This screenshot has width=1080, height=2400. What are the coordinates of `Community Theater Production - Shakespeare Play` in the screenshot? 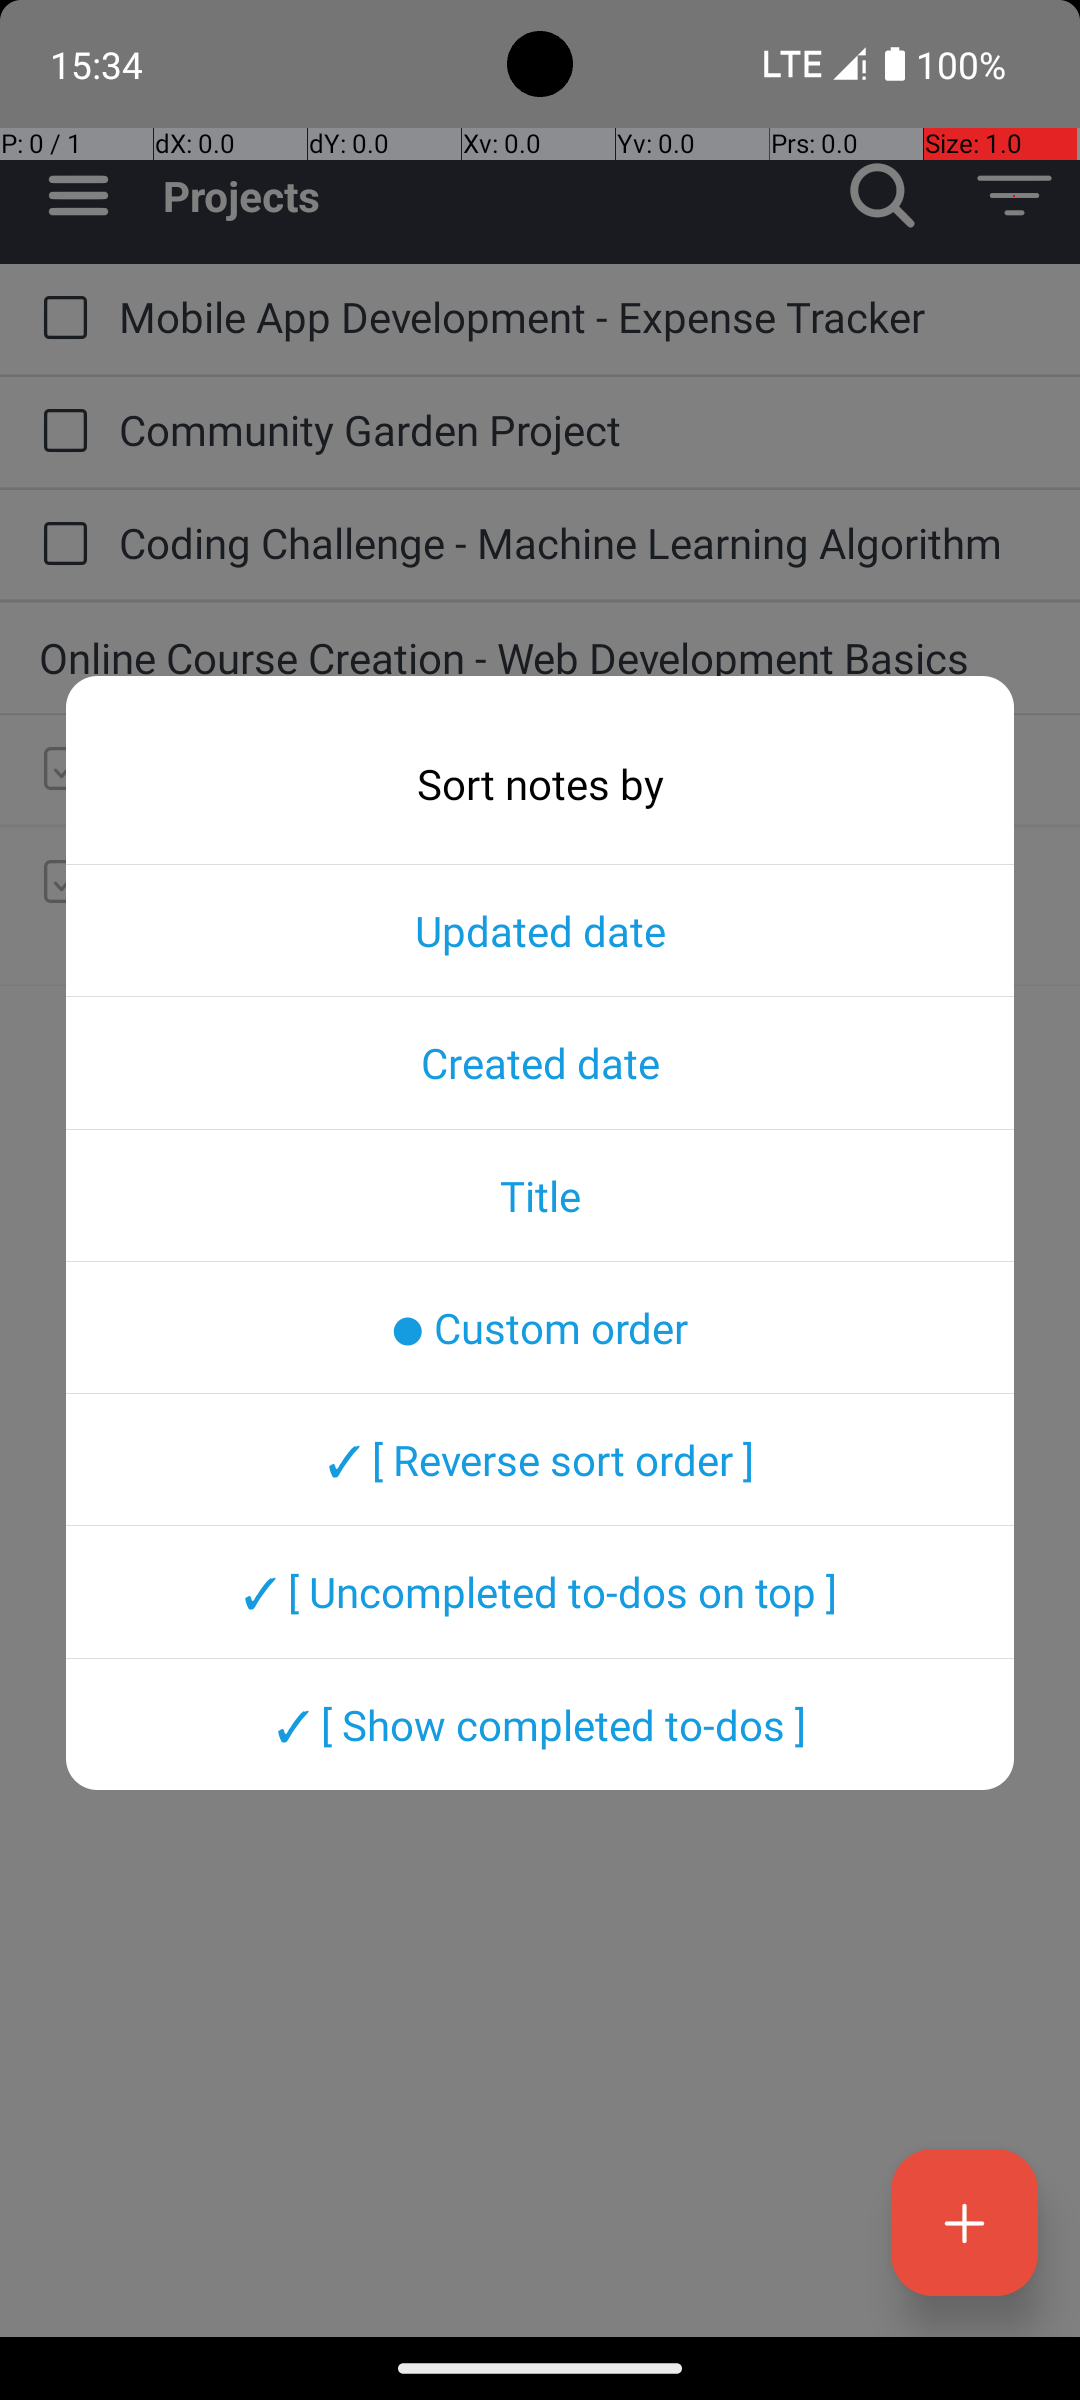 It's located at (580, 905).